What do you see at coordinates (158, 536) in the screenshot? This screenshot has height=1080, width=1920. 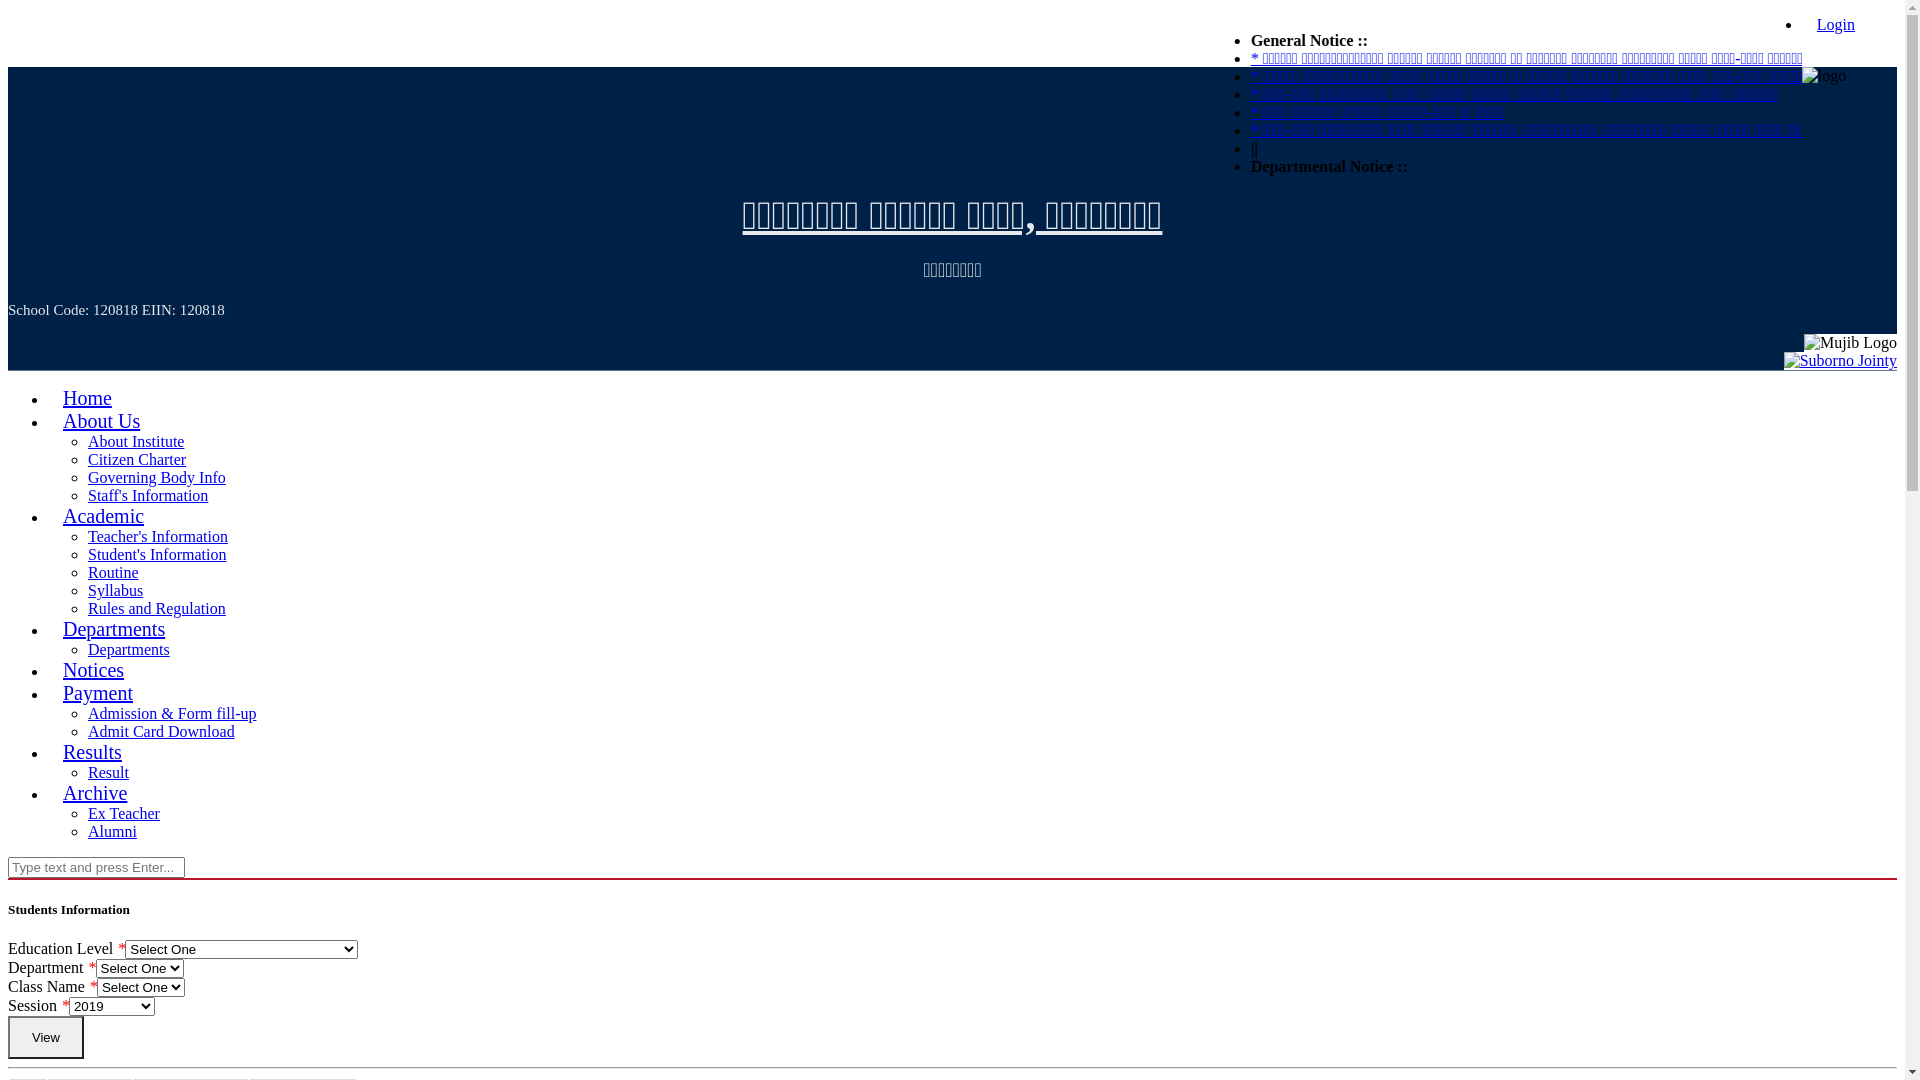 I see `Teacher's Information` at bounding box center [158, 536].